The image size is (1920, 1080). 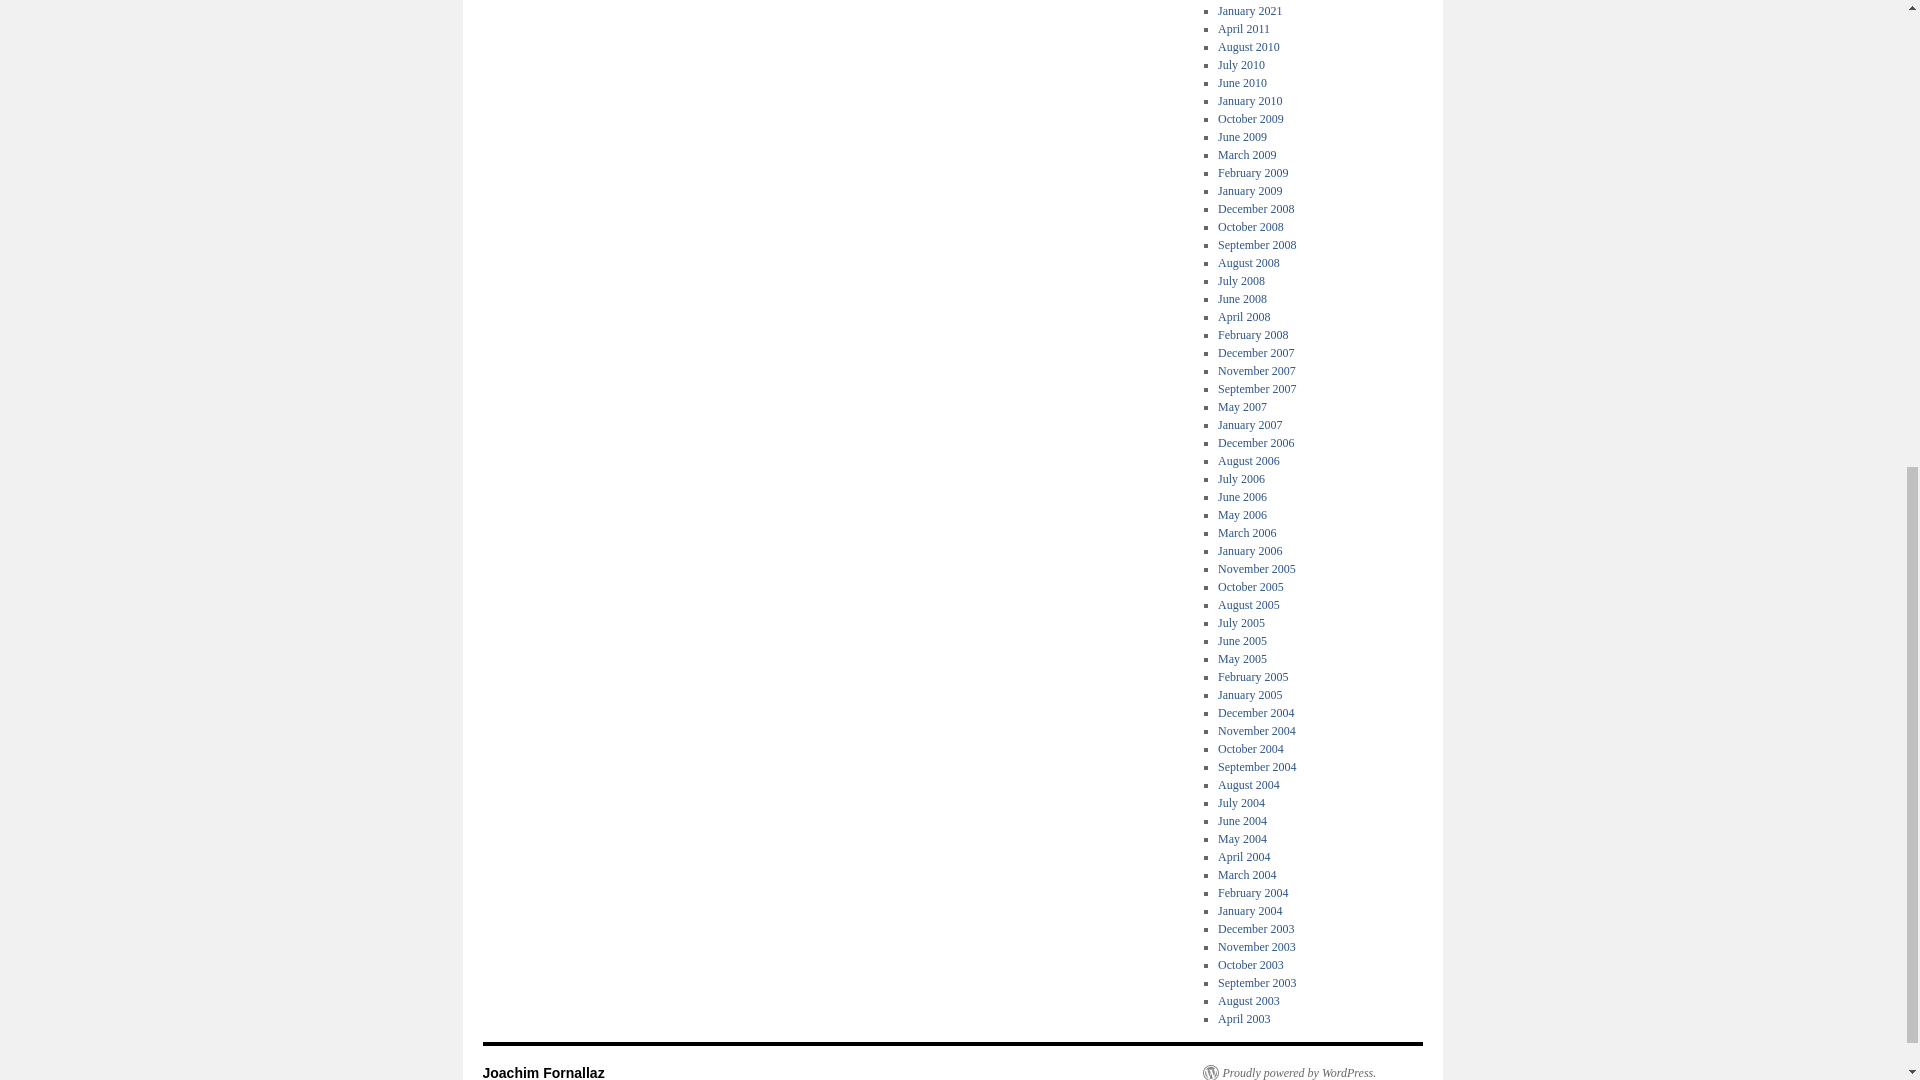 I want to click on July 2008, so click(x=1241, y=281).